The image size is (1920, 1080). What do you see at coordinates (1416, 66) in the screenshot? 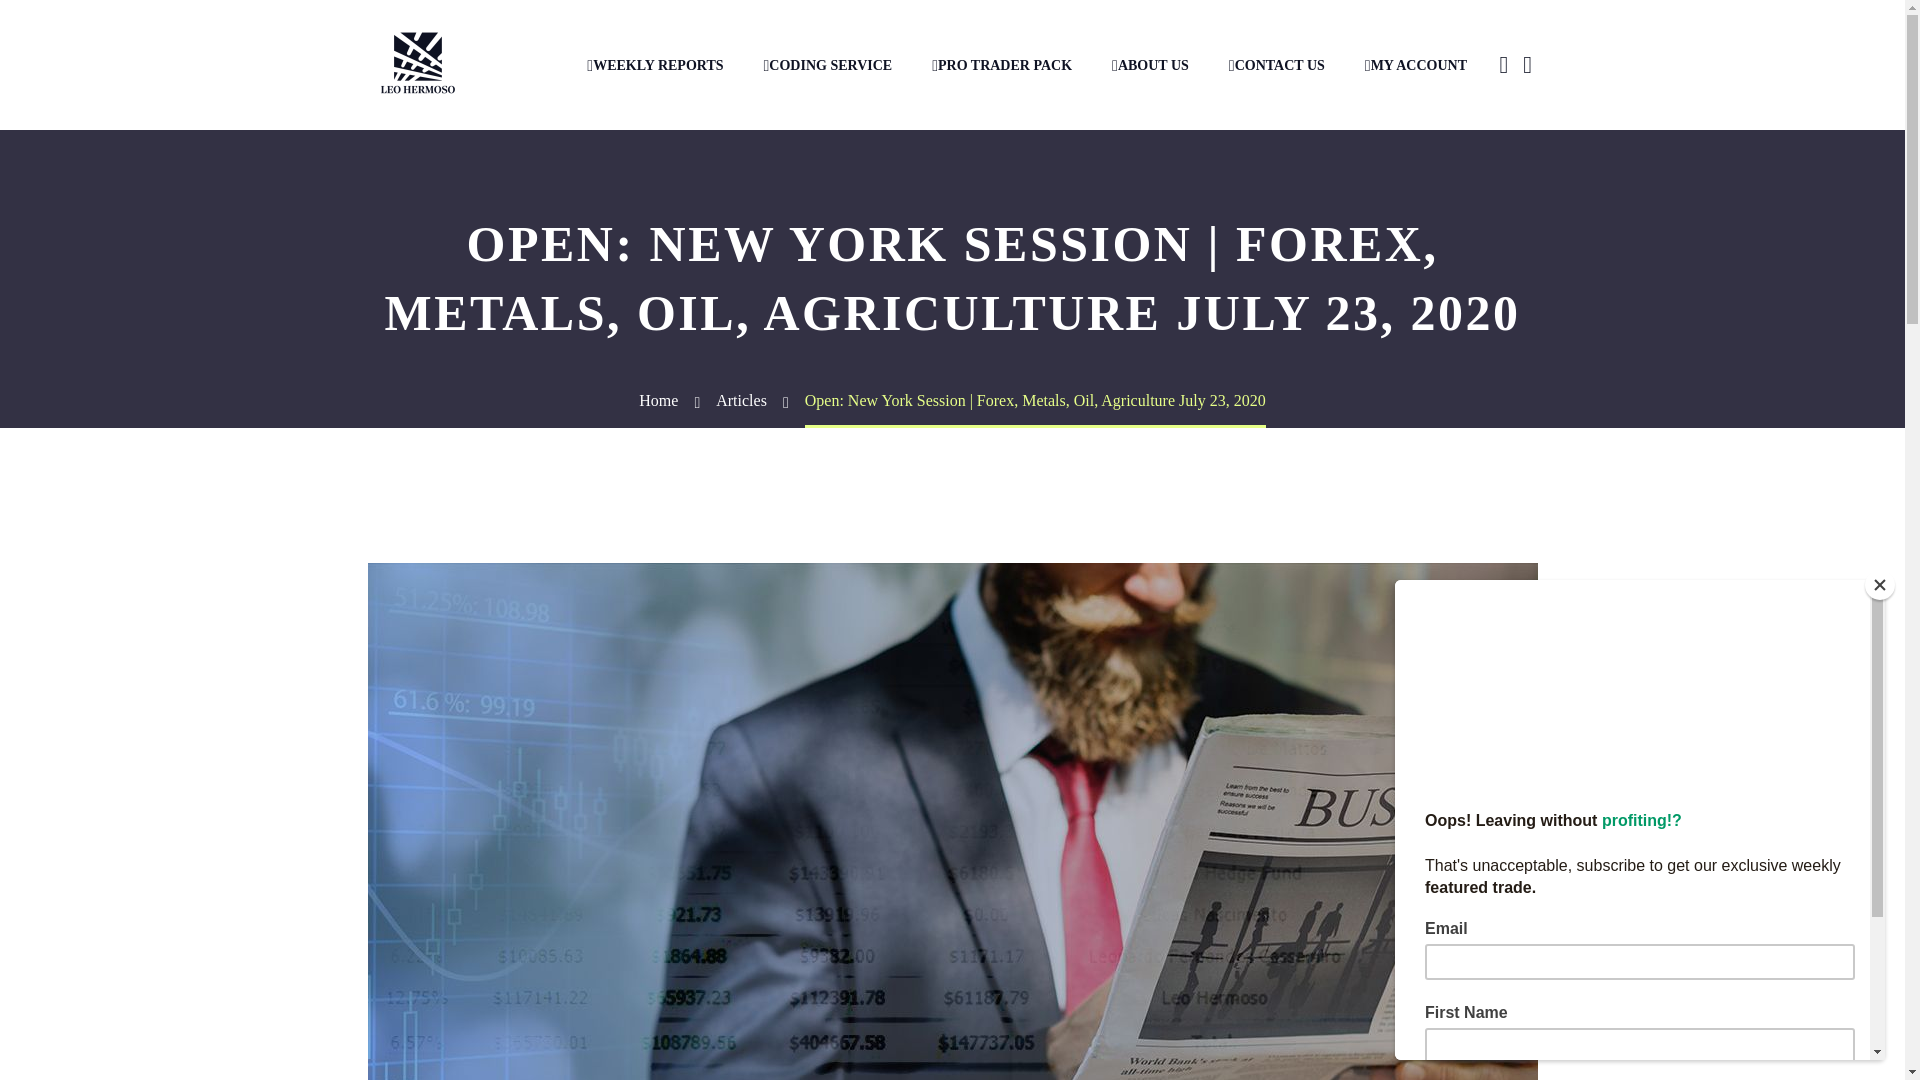
I see `MY ACCOUNT` at bounding box center [1416, 66].